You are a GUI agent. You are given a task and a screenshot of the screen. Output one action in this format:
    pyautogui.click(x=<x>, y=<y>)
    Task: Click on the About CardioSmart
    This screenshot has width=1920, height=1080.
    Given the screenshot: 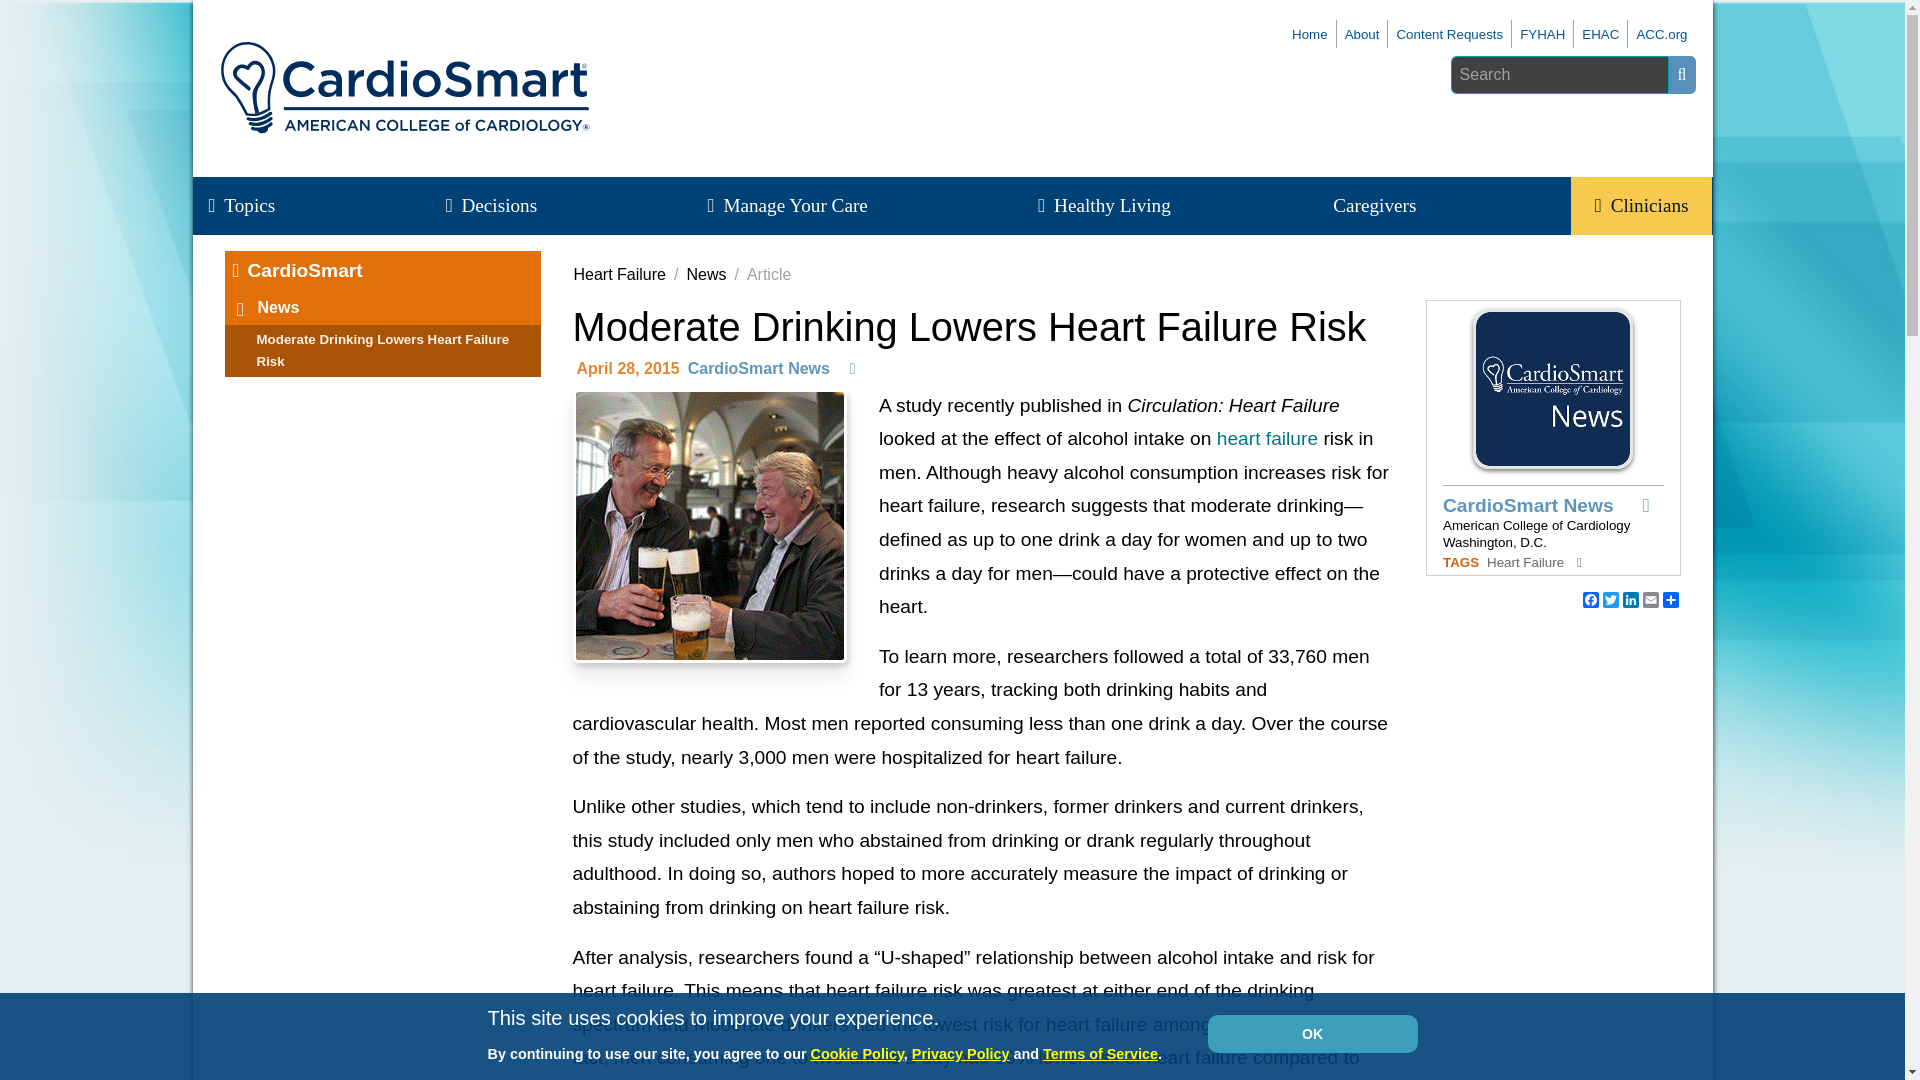 What is the action you would take?
    pyautogui.click(x=1449, y=34)
    